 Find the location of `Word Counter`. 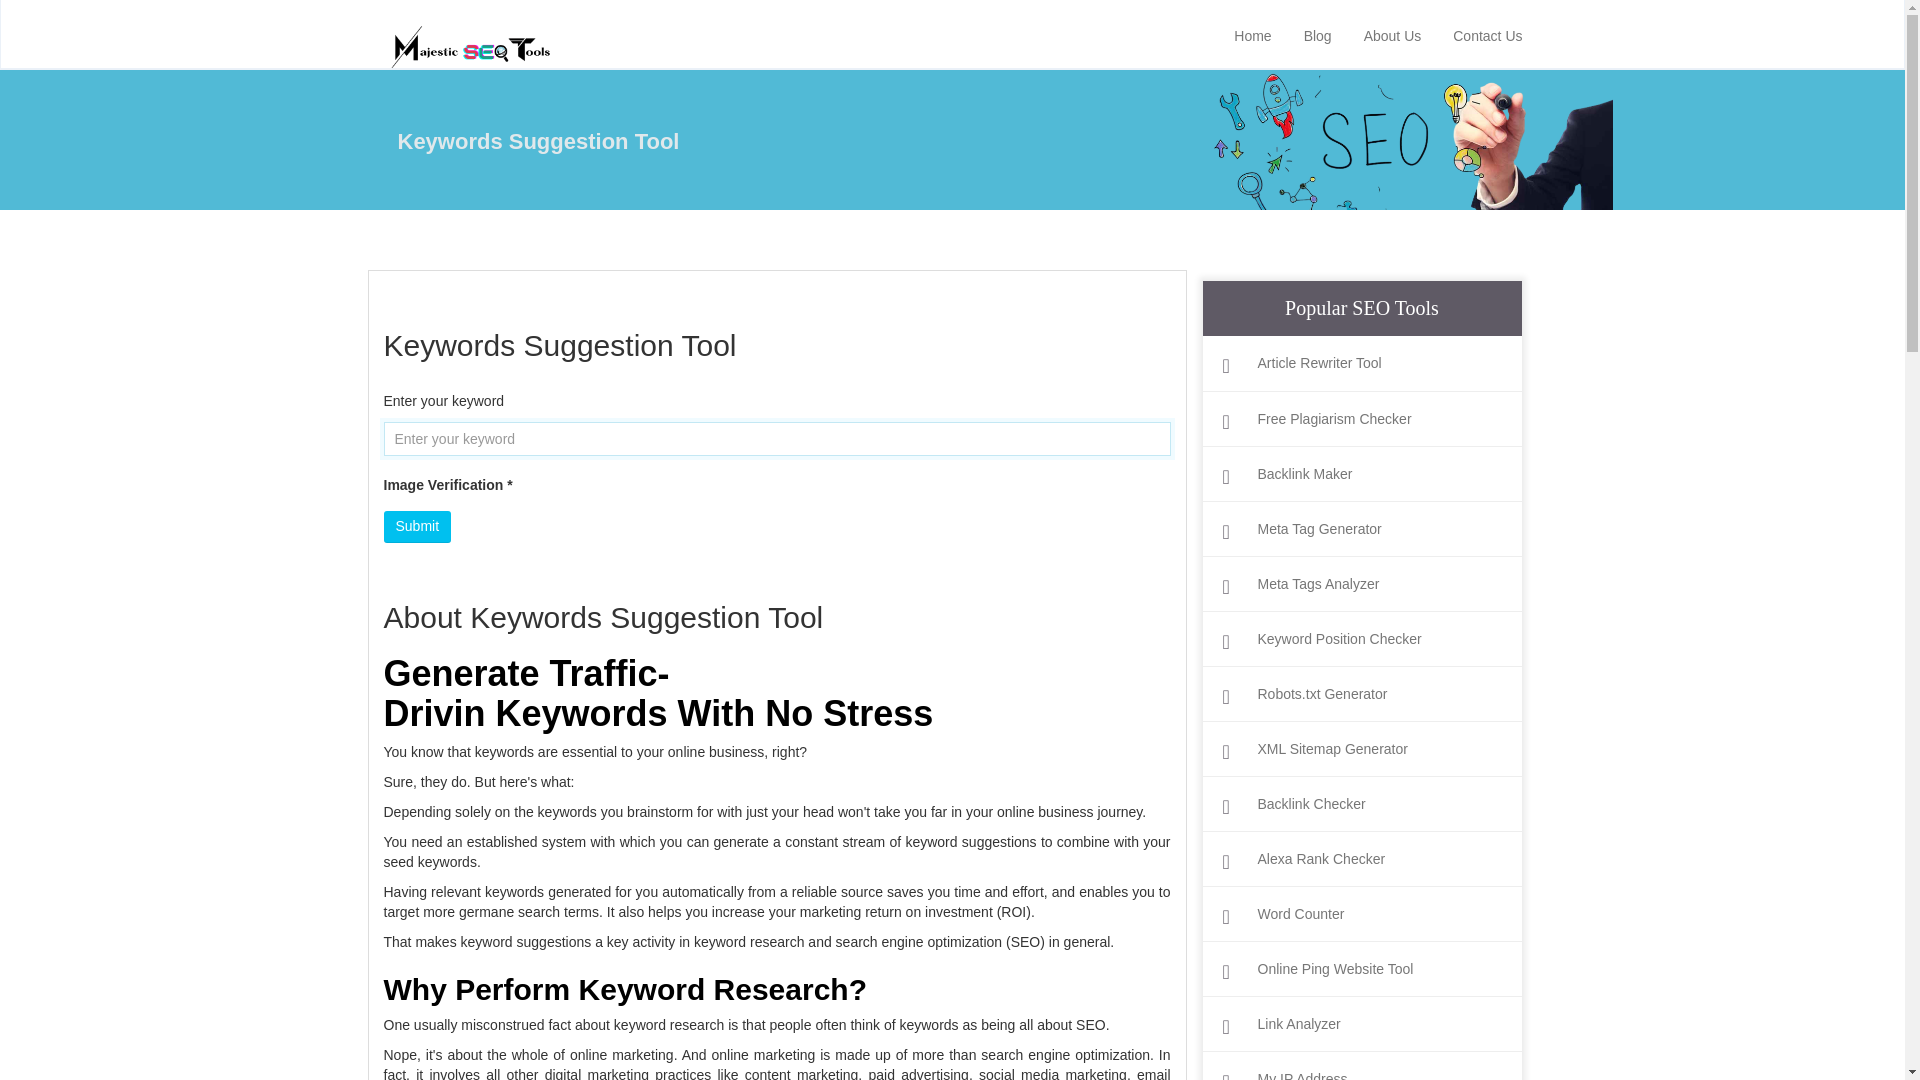

Word Counter is located at coordinates (1361, 914).